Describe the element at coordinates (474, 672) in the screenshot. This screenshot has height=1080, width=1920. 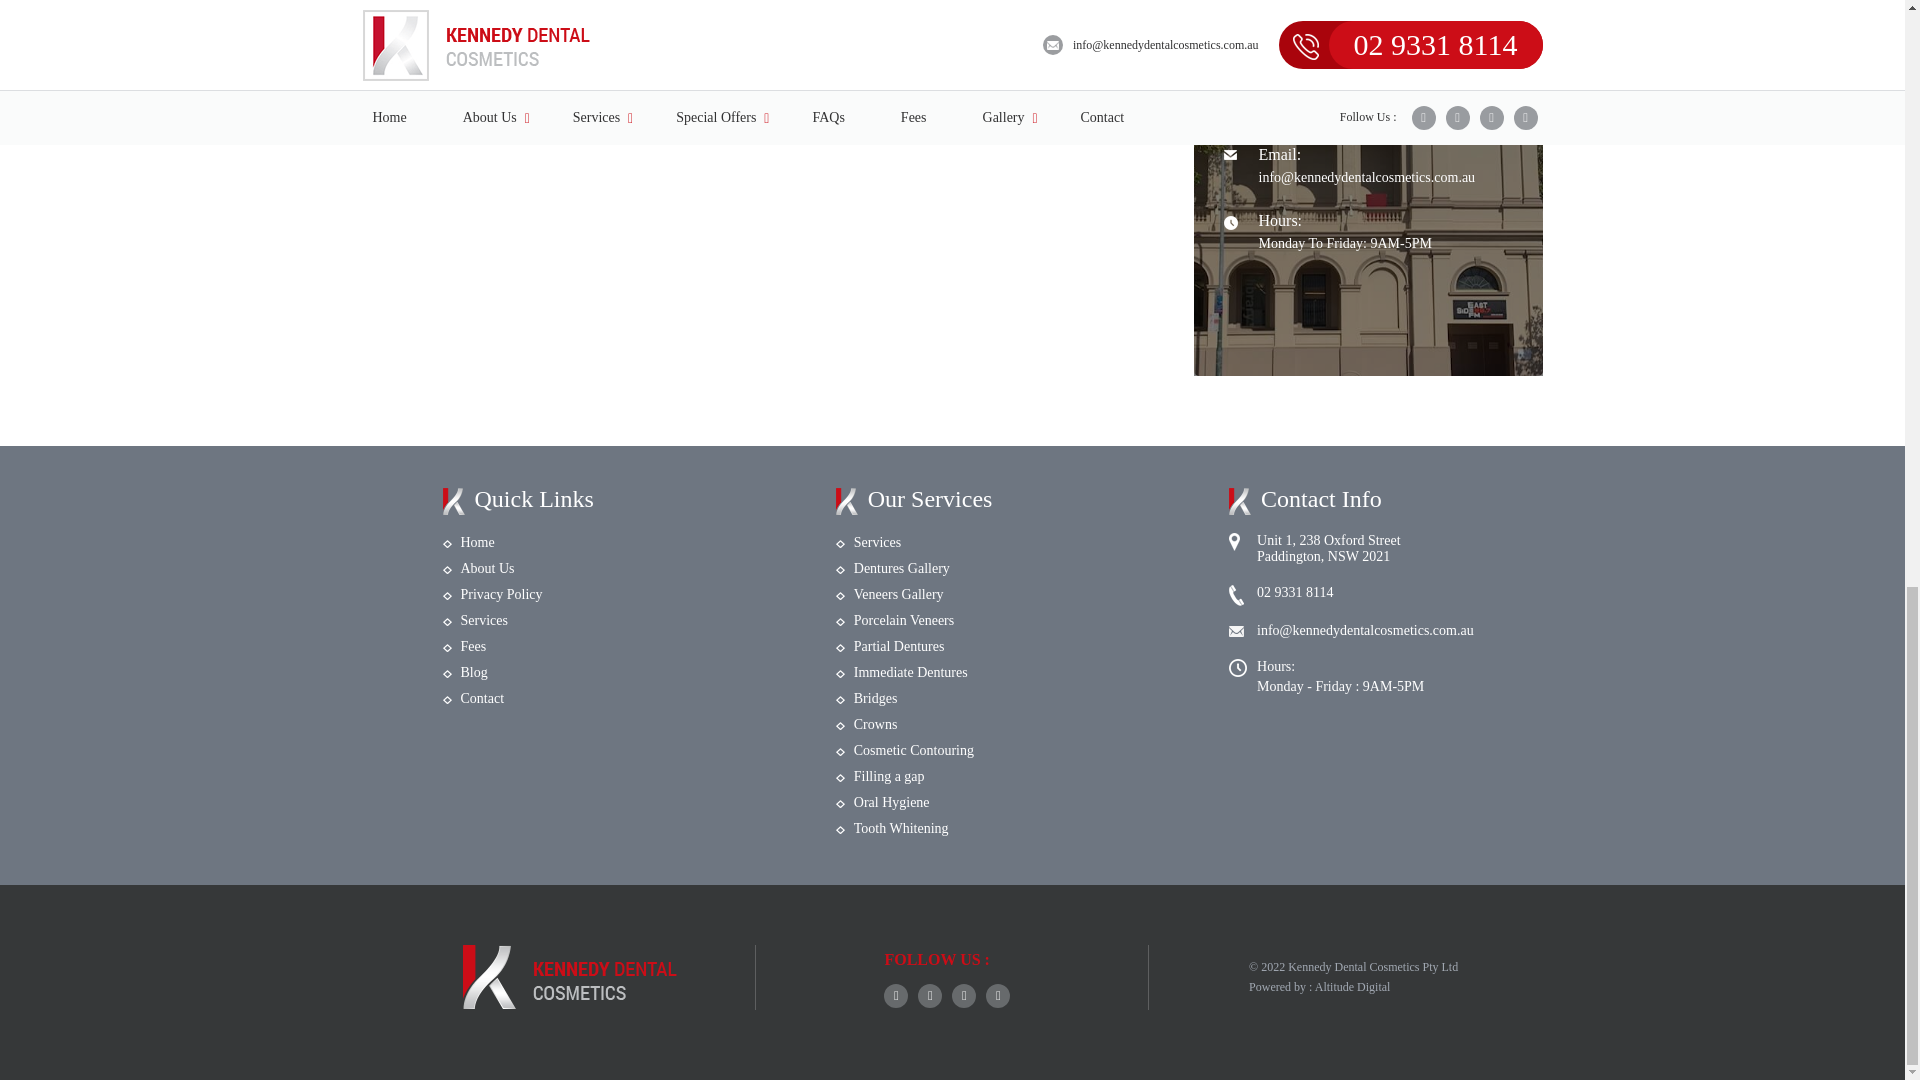
I see `Blog` at that location.